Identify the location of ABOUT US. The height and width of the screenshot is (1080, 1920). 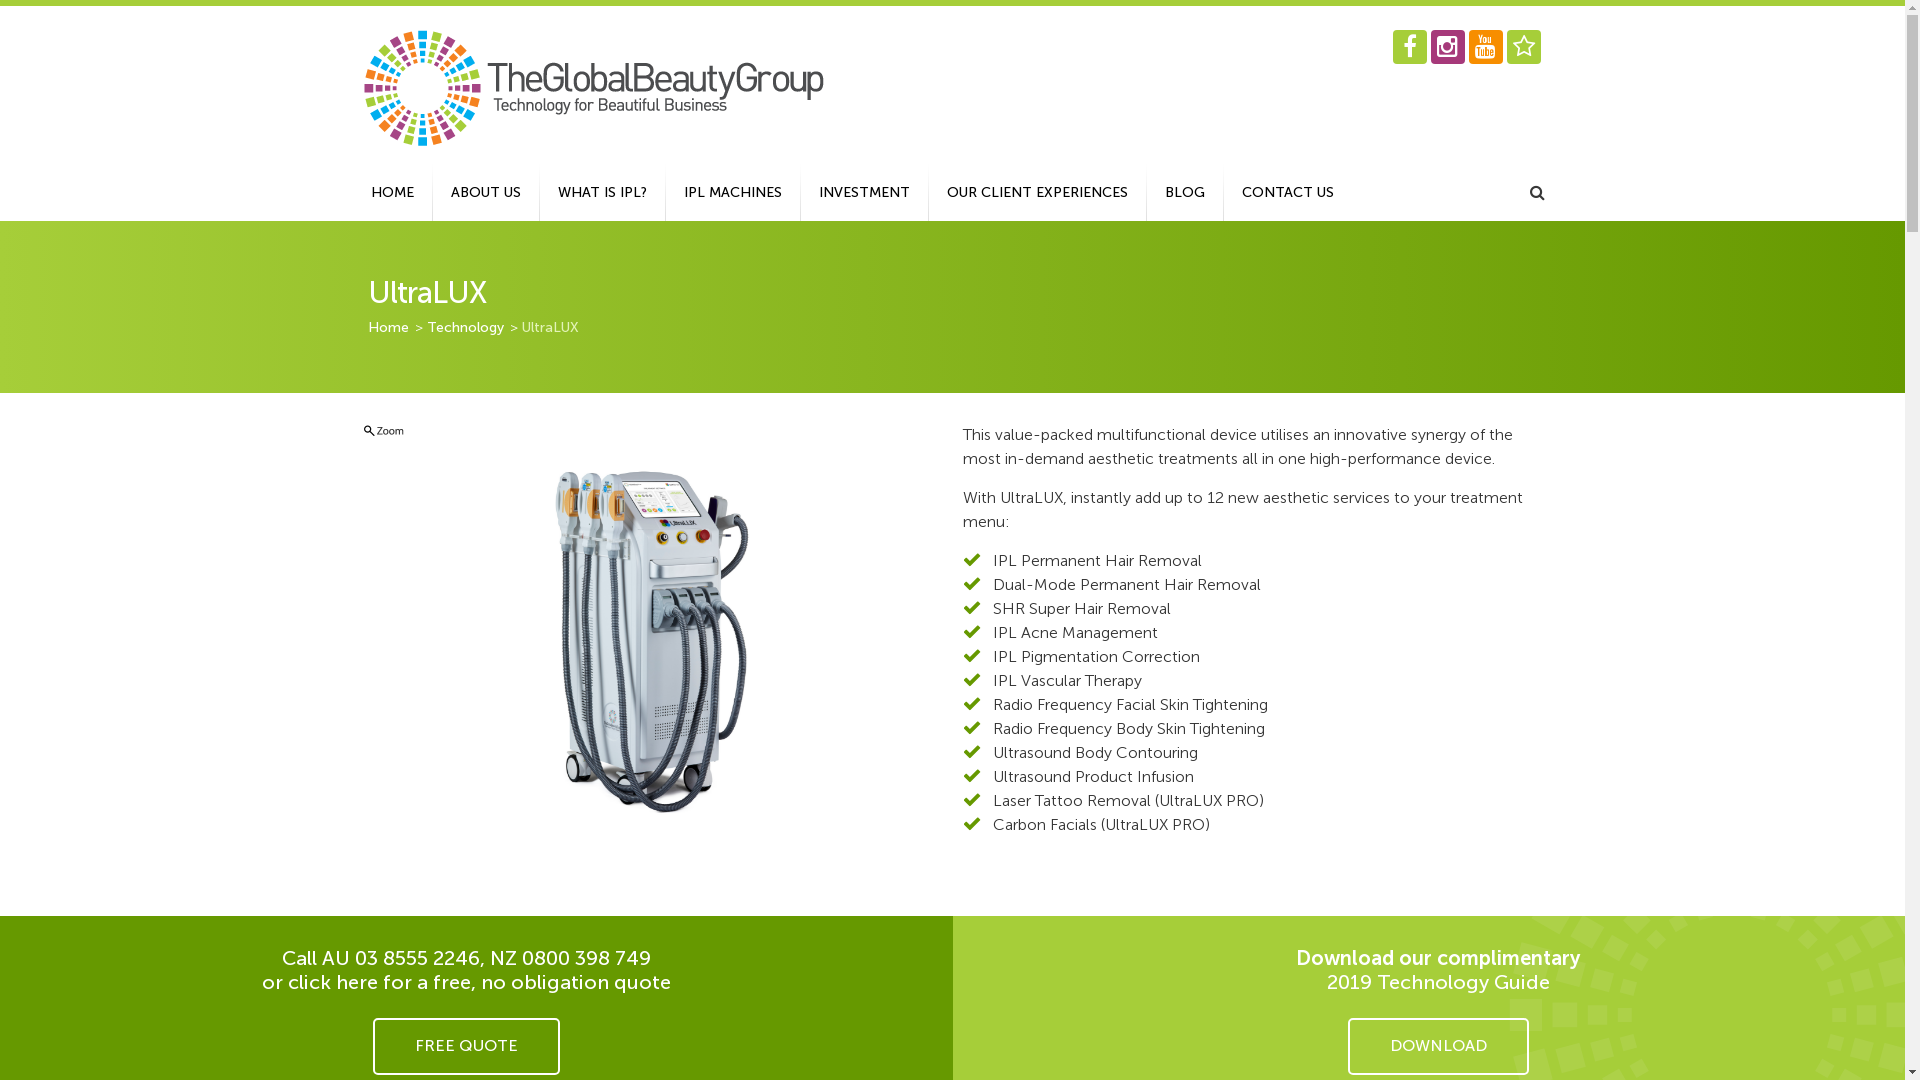
(485, 192).